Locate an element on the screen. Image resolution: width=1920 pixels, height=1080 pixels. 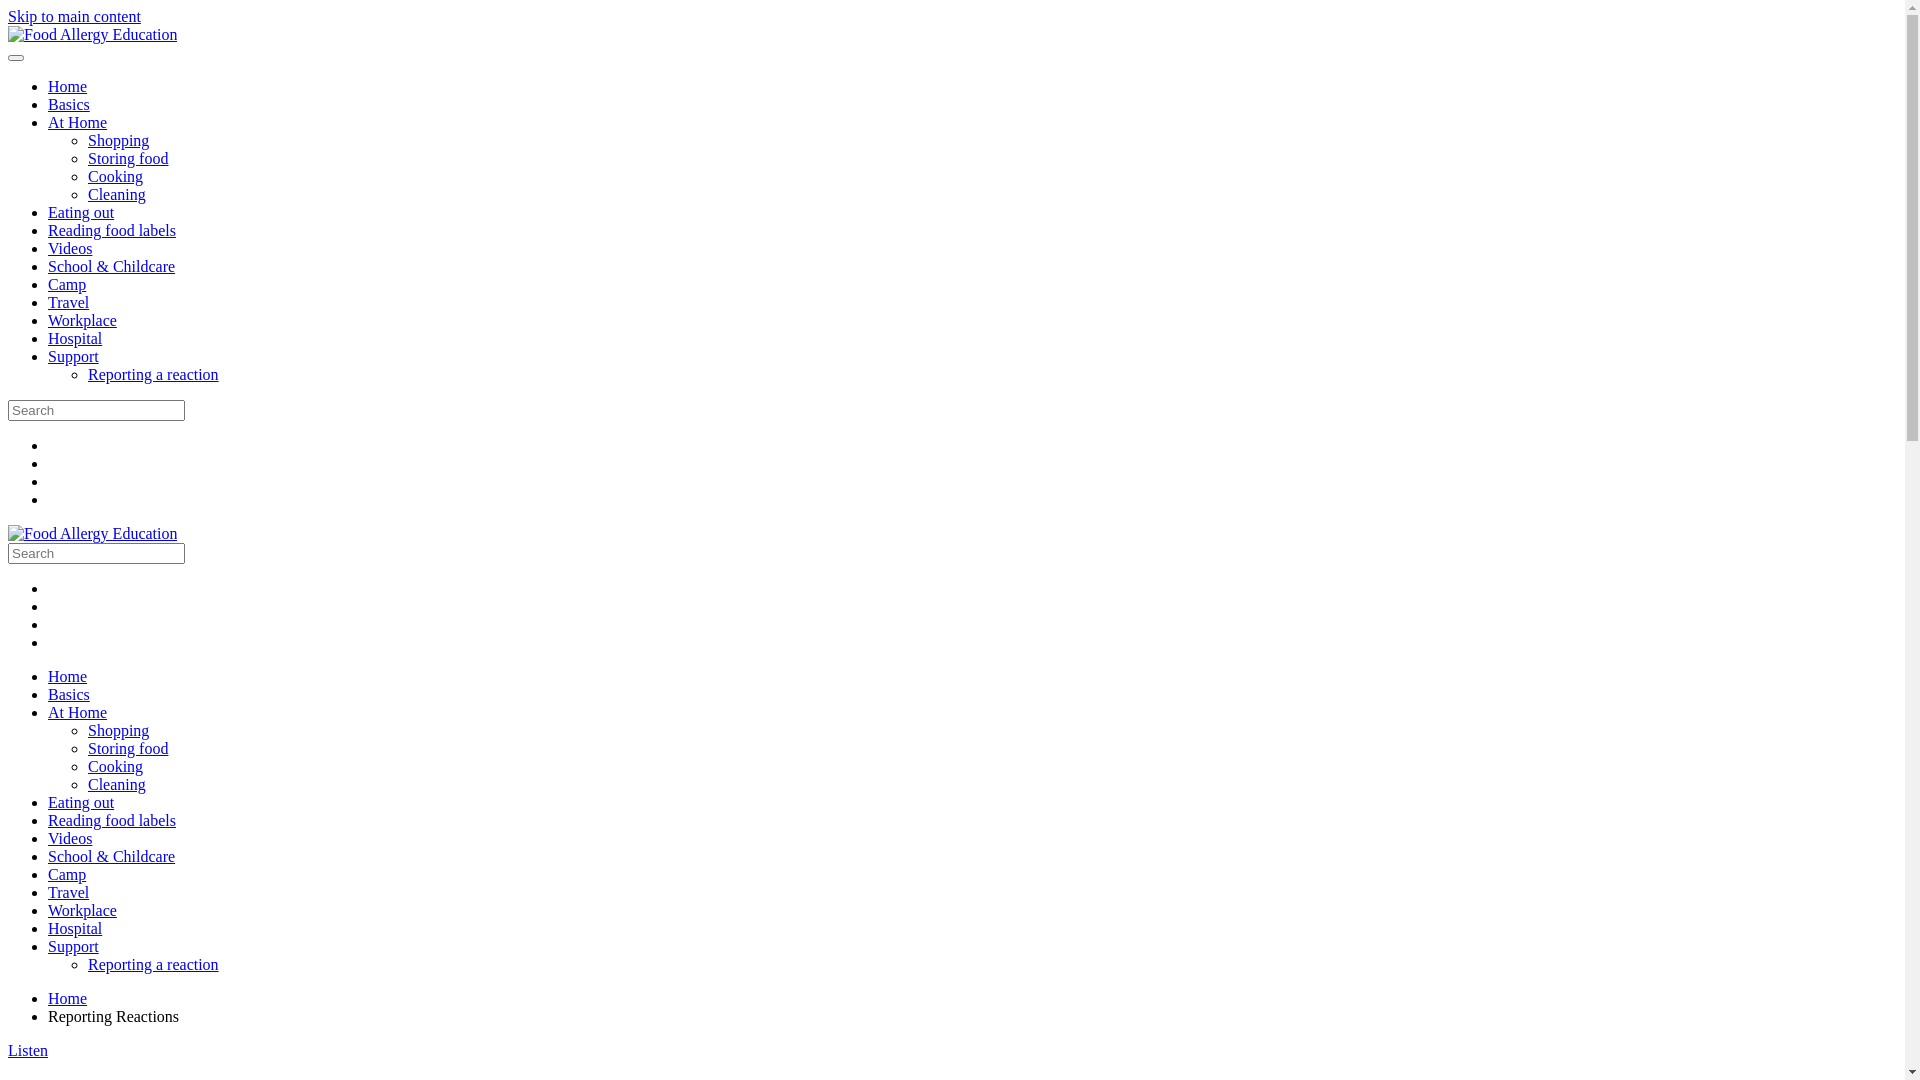
Travel is located at coordinates (68, 892).